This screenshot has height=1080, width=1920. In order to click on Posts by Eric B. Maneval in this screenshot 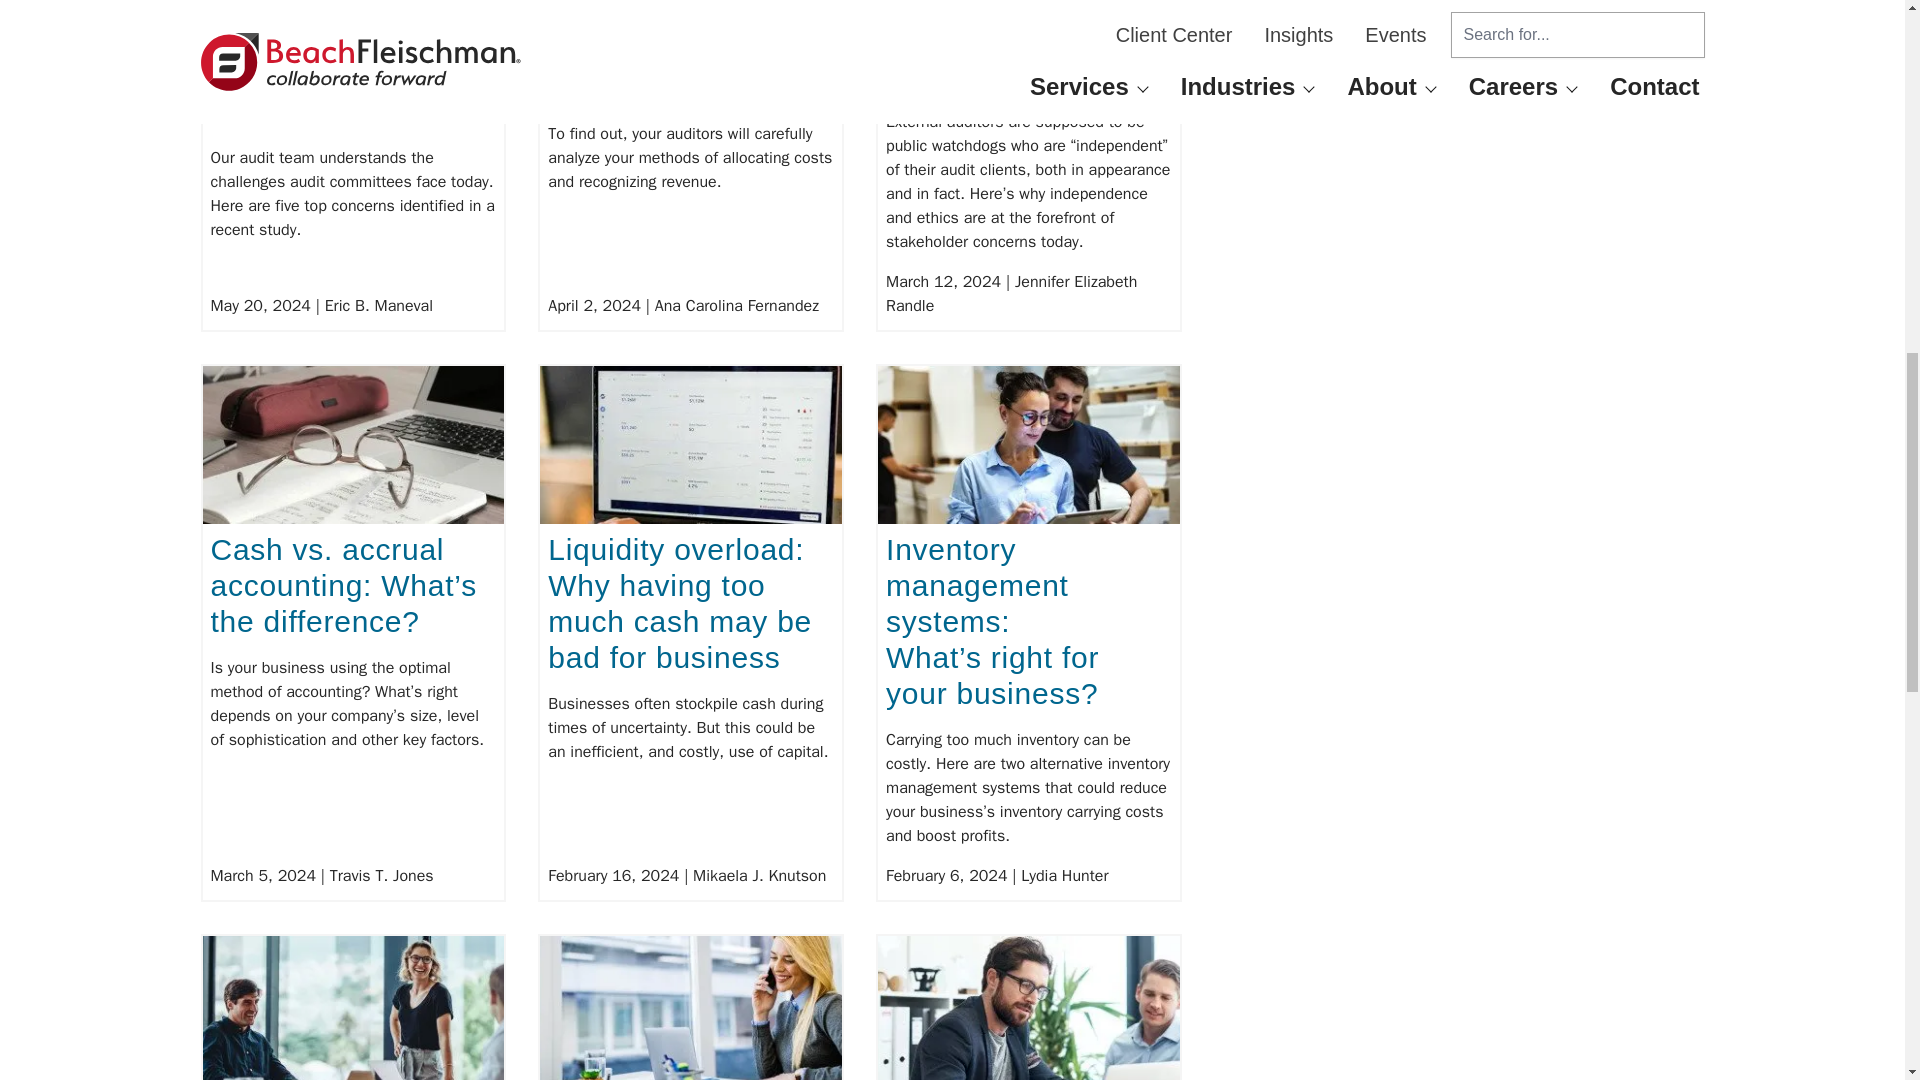, I will do `click(378, 306)`.